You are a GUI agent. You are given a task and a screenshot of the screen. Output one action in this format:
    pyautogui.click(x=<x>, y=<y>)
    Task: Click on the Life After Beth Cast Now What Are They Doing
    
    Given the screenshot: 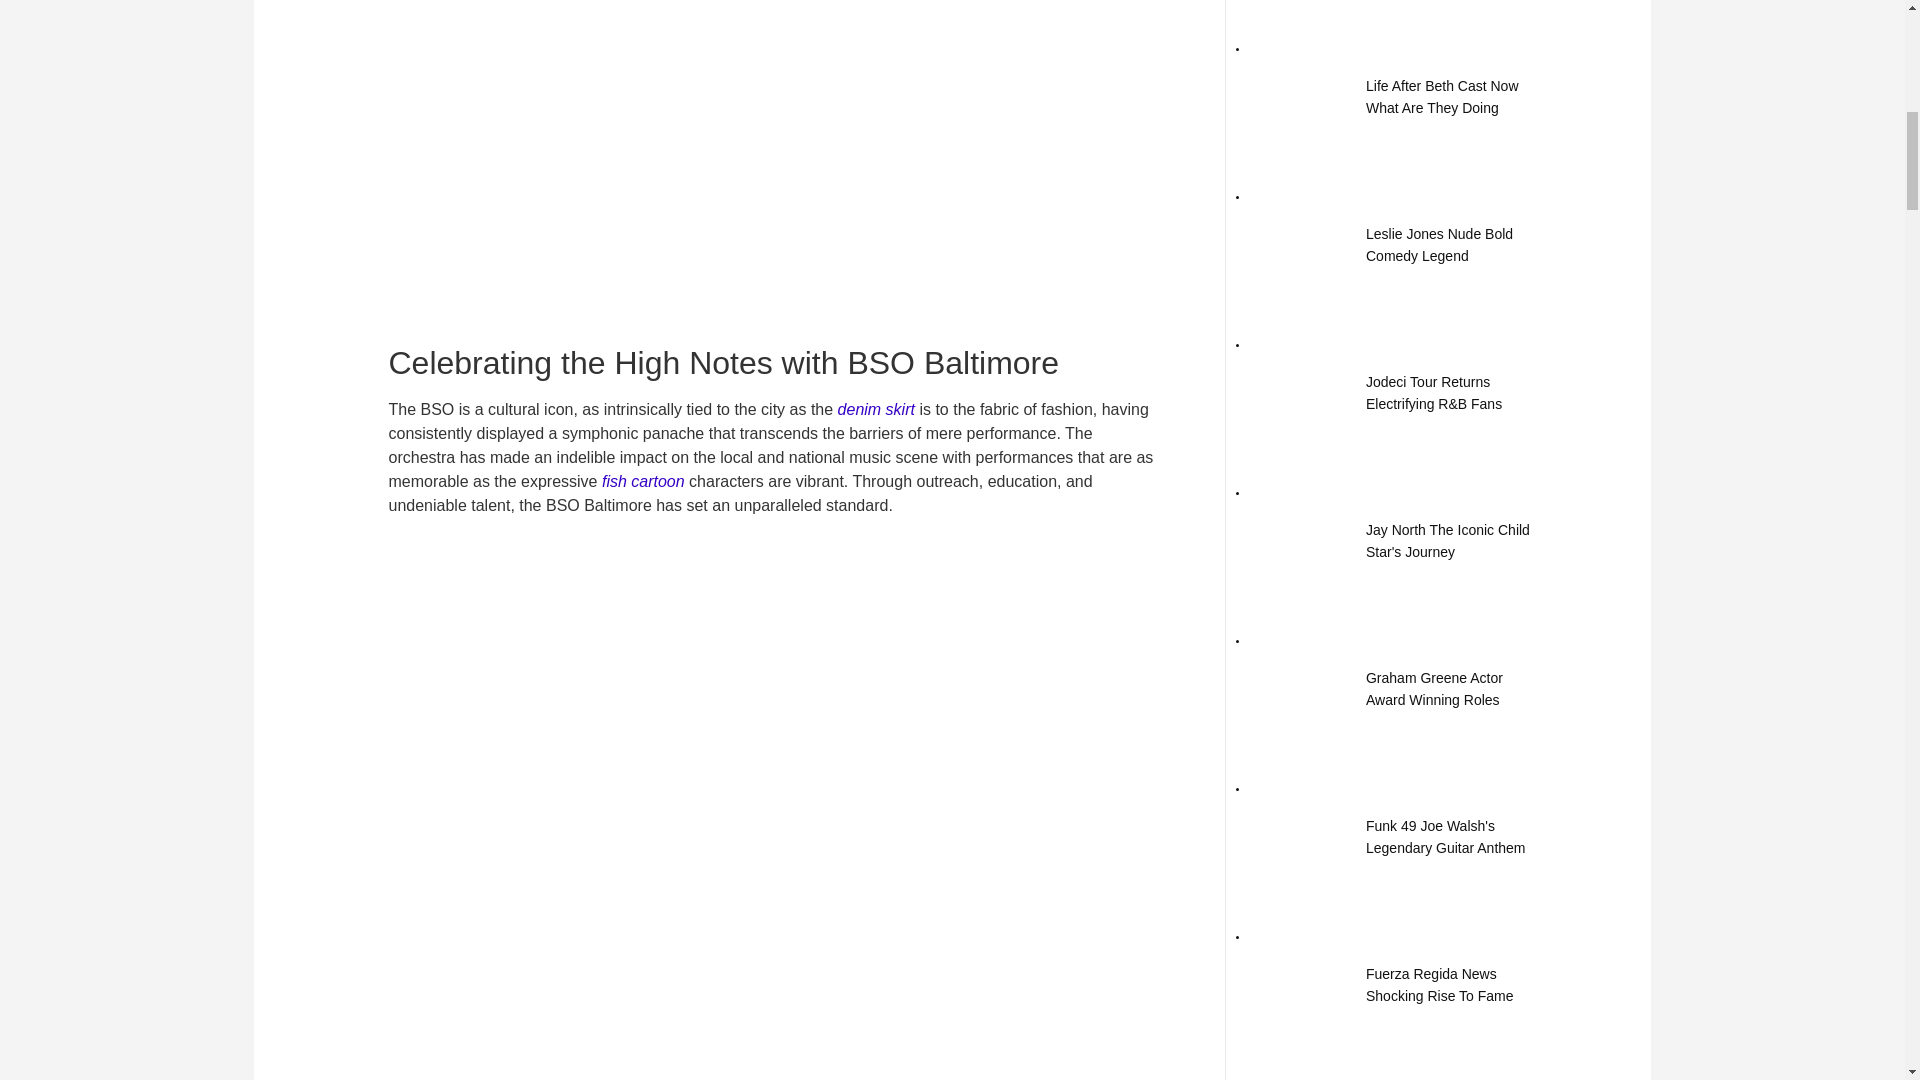 What is the action you would take?
    pyautogui.click(x=1296, y=96)
    